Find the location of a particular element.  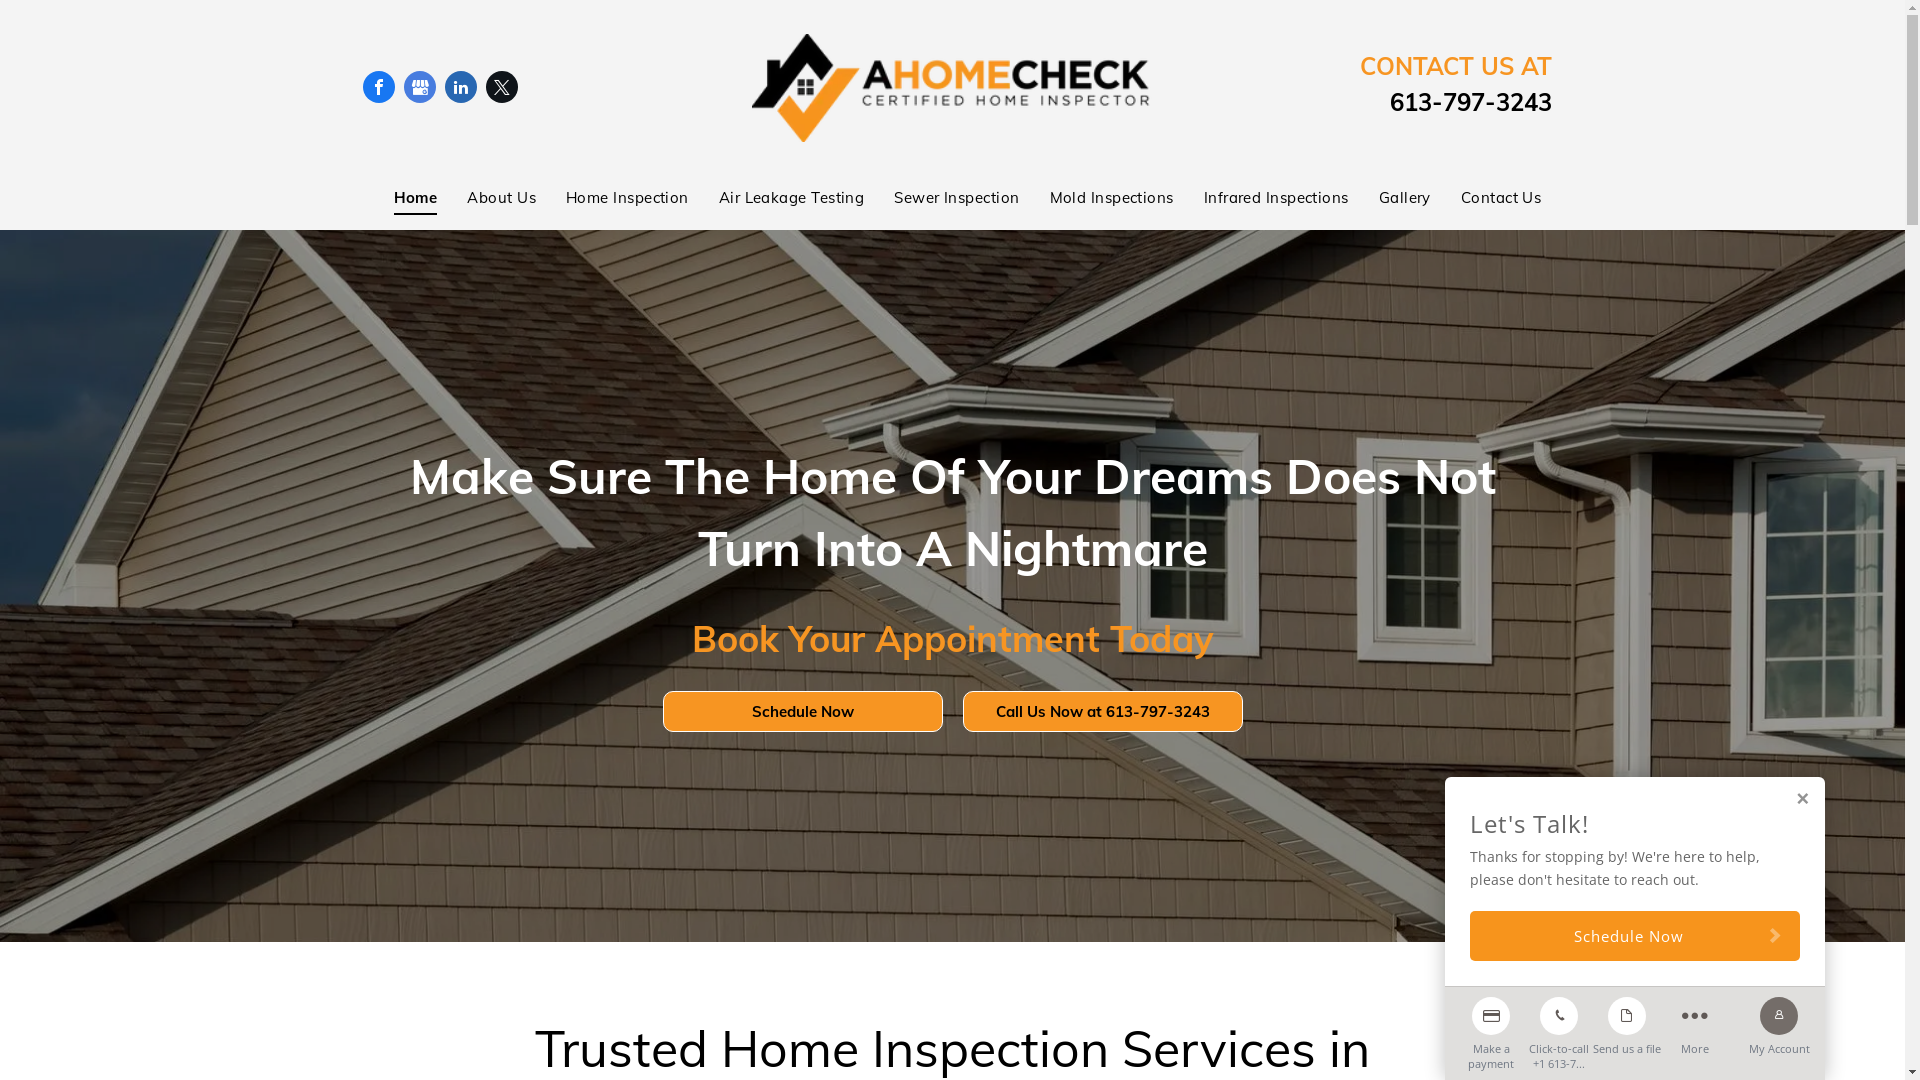

Call Us Now at 613-797-3243 is located at coordinates (1102, 712).